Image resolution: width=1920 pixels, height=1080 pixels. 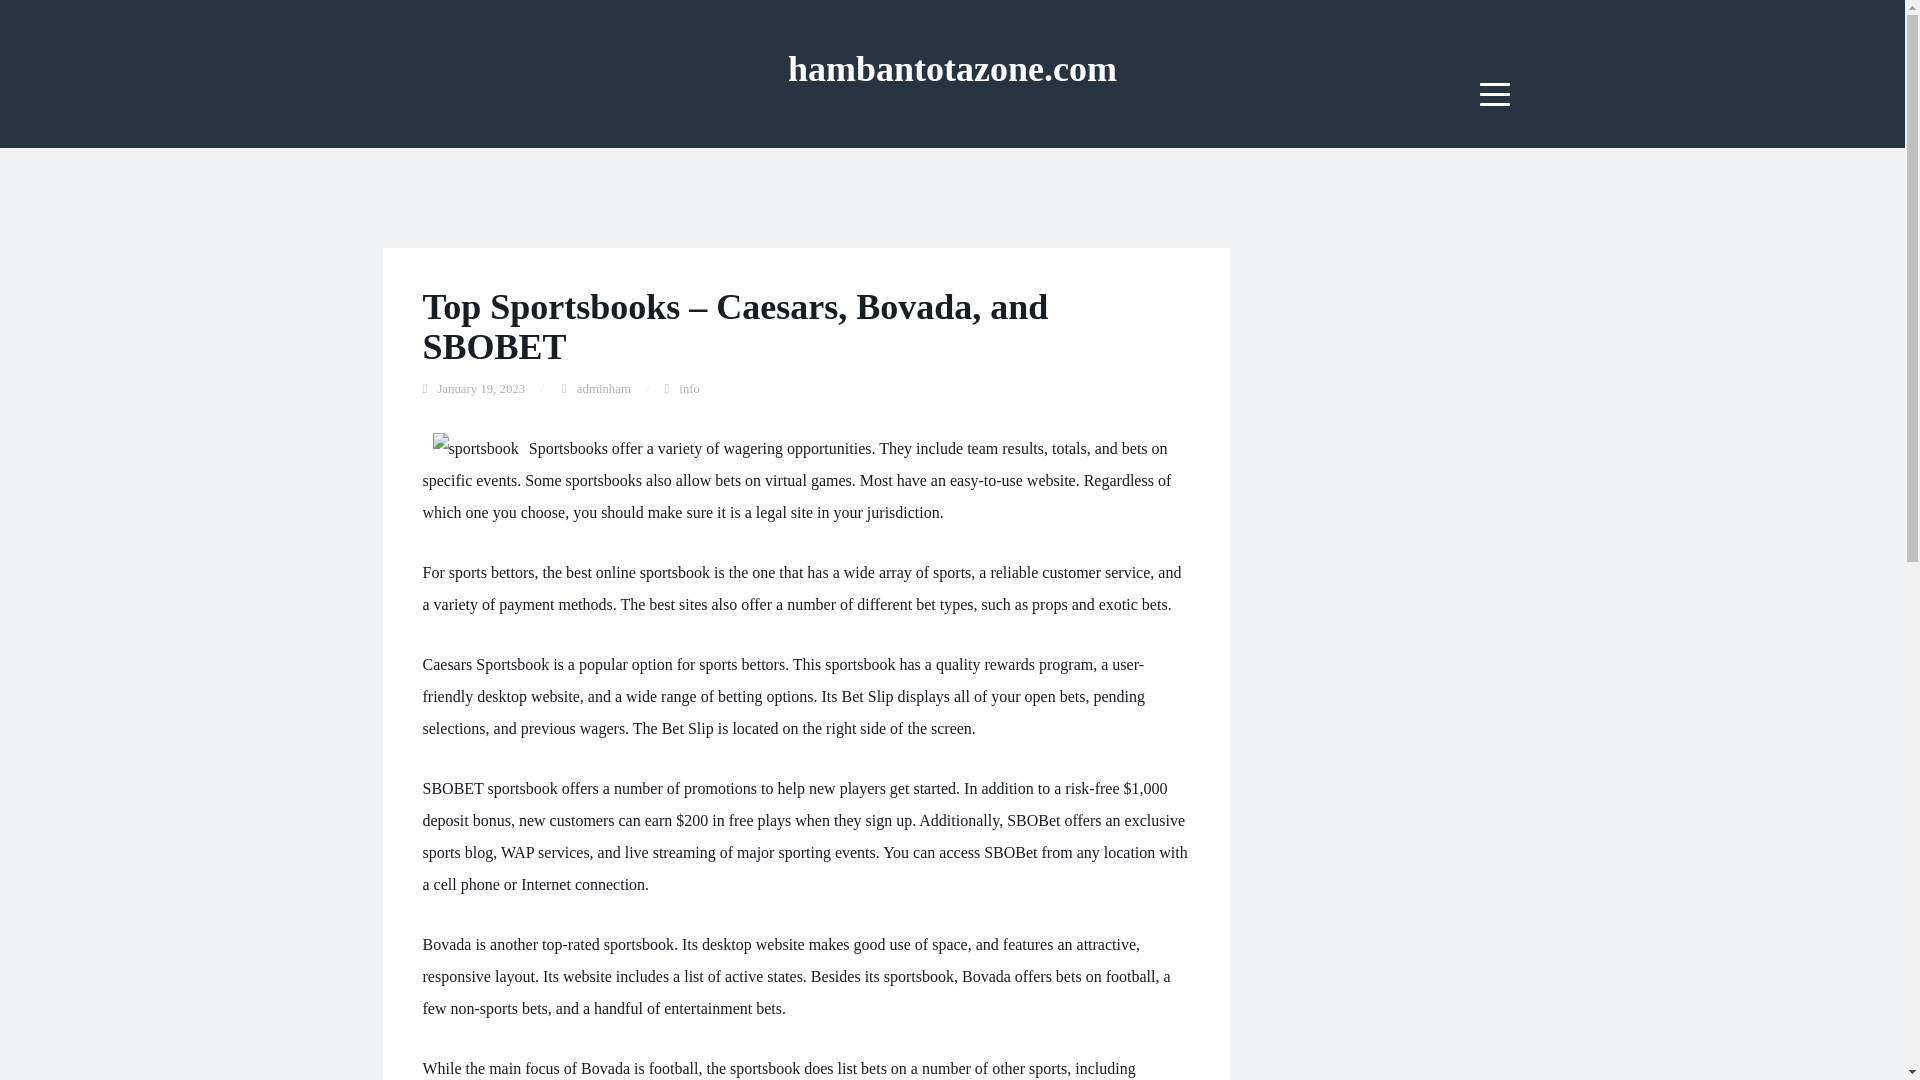 What do you see at coordinates (952, 68) in the screenshot?
I see `hambantotazone.com` at bounding box center [952, 68].